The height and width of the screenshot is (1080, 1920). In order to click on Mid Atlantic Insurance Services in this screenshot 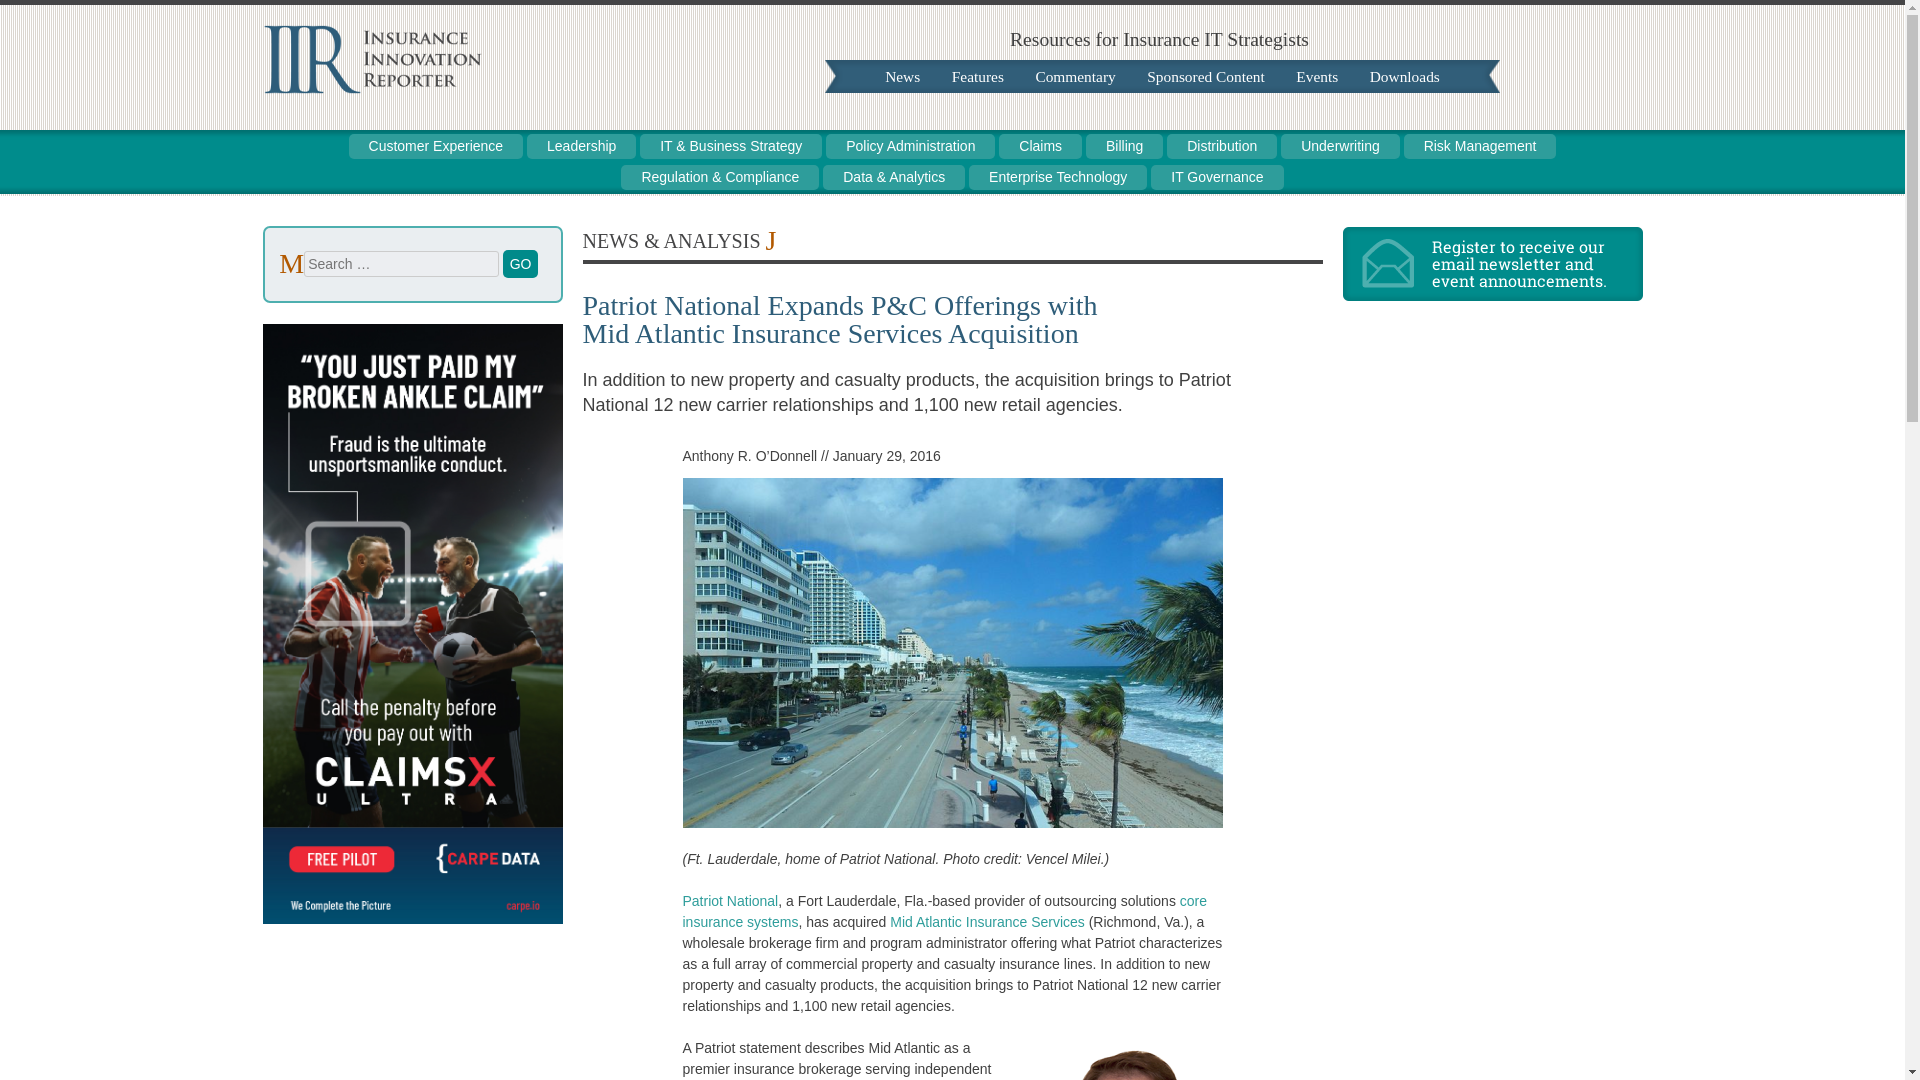, I will do `click(987, 921)`.